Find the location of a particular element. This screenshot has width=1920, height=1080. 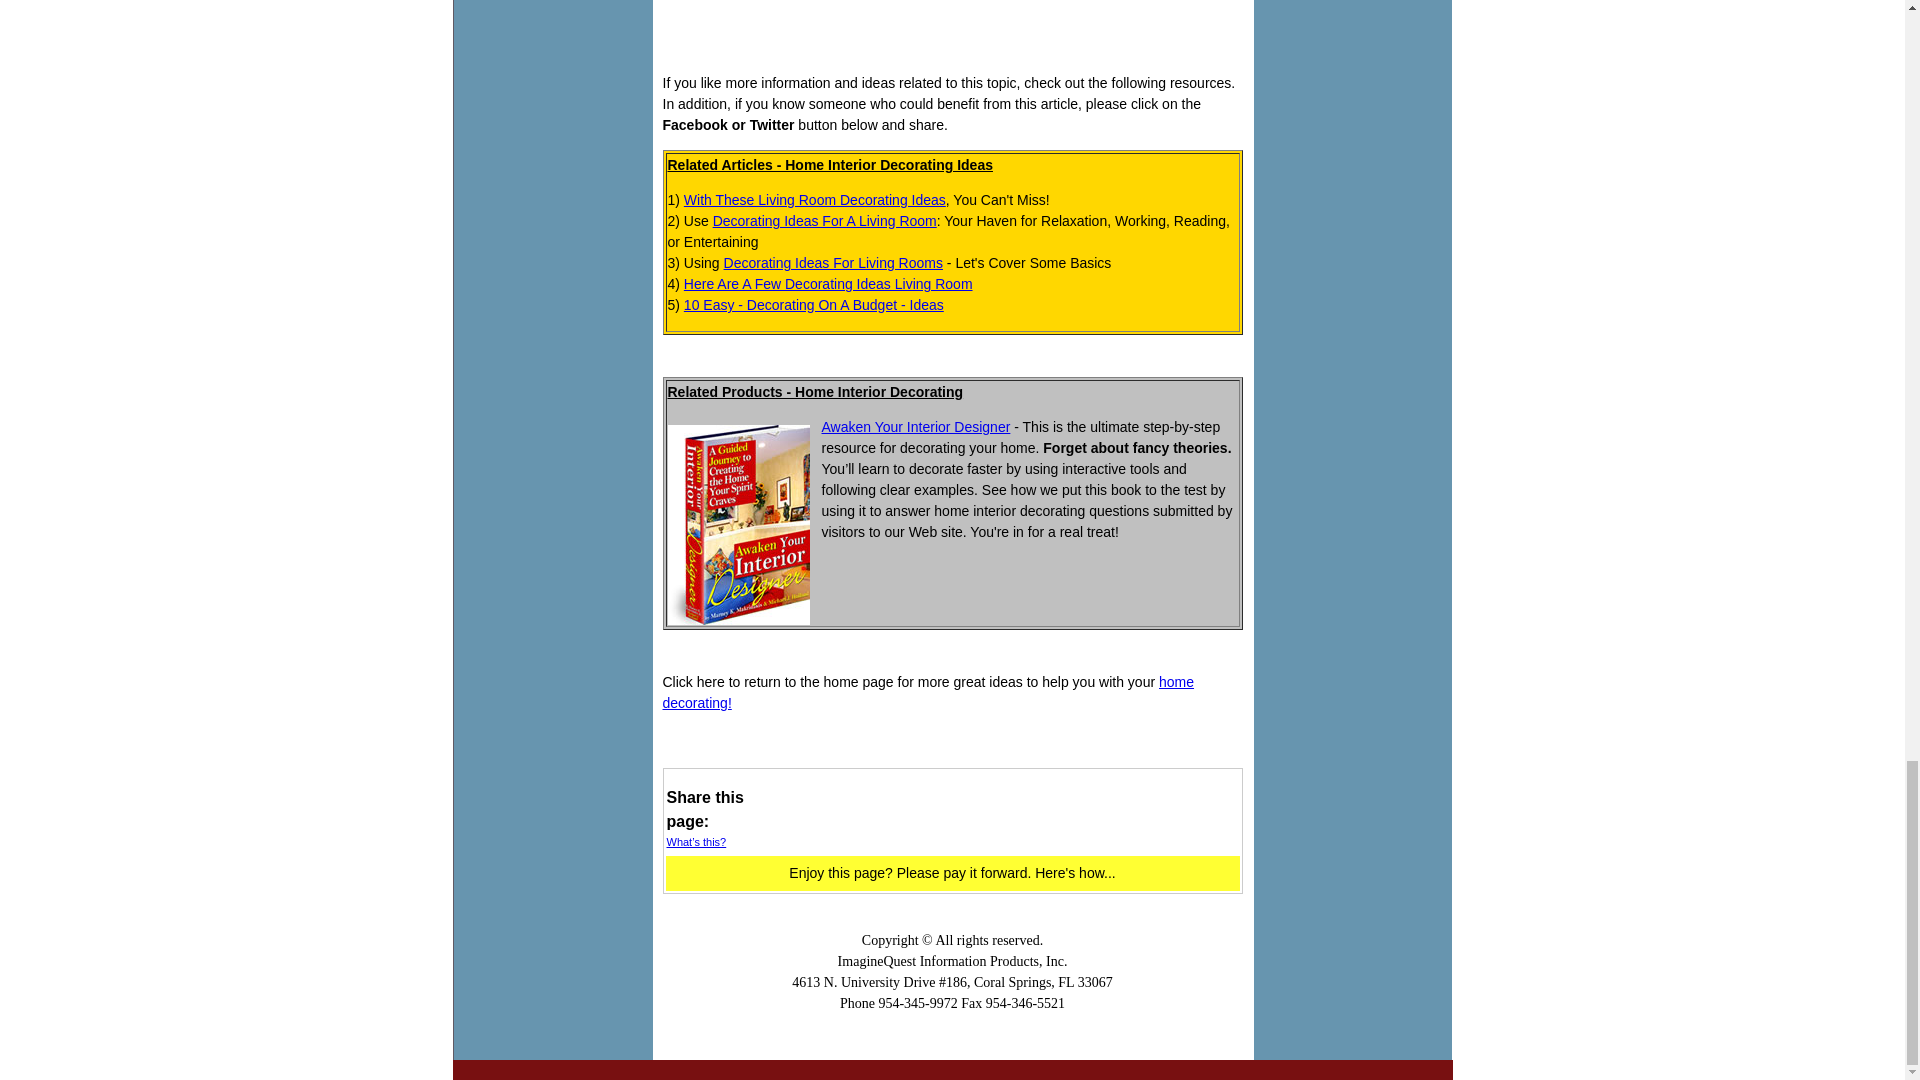

10 Easy - Decorating On A Budget - Ideas is located at coordinates (814, 305).